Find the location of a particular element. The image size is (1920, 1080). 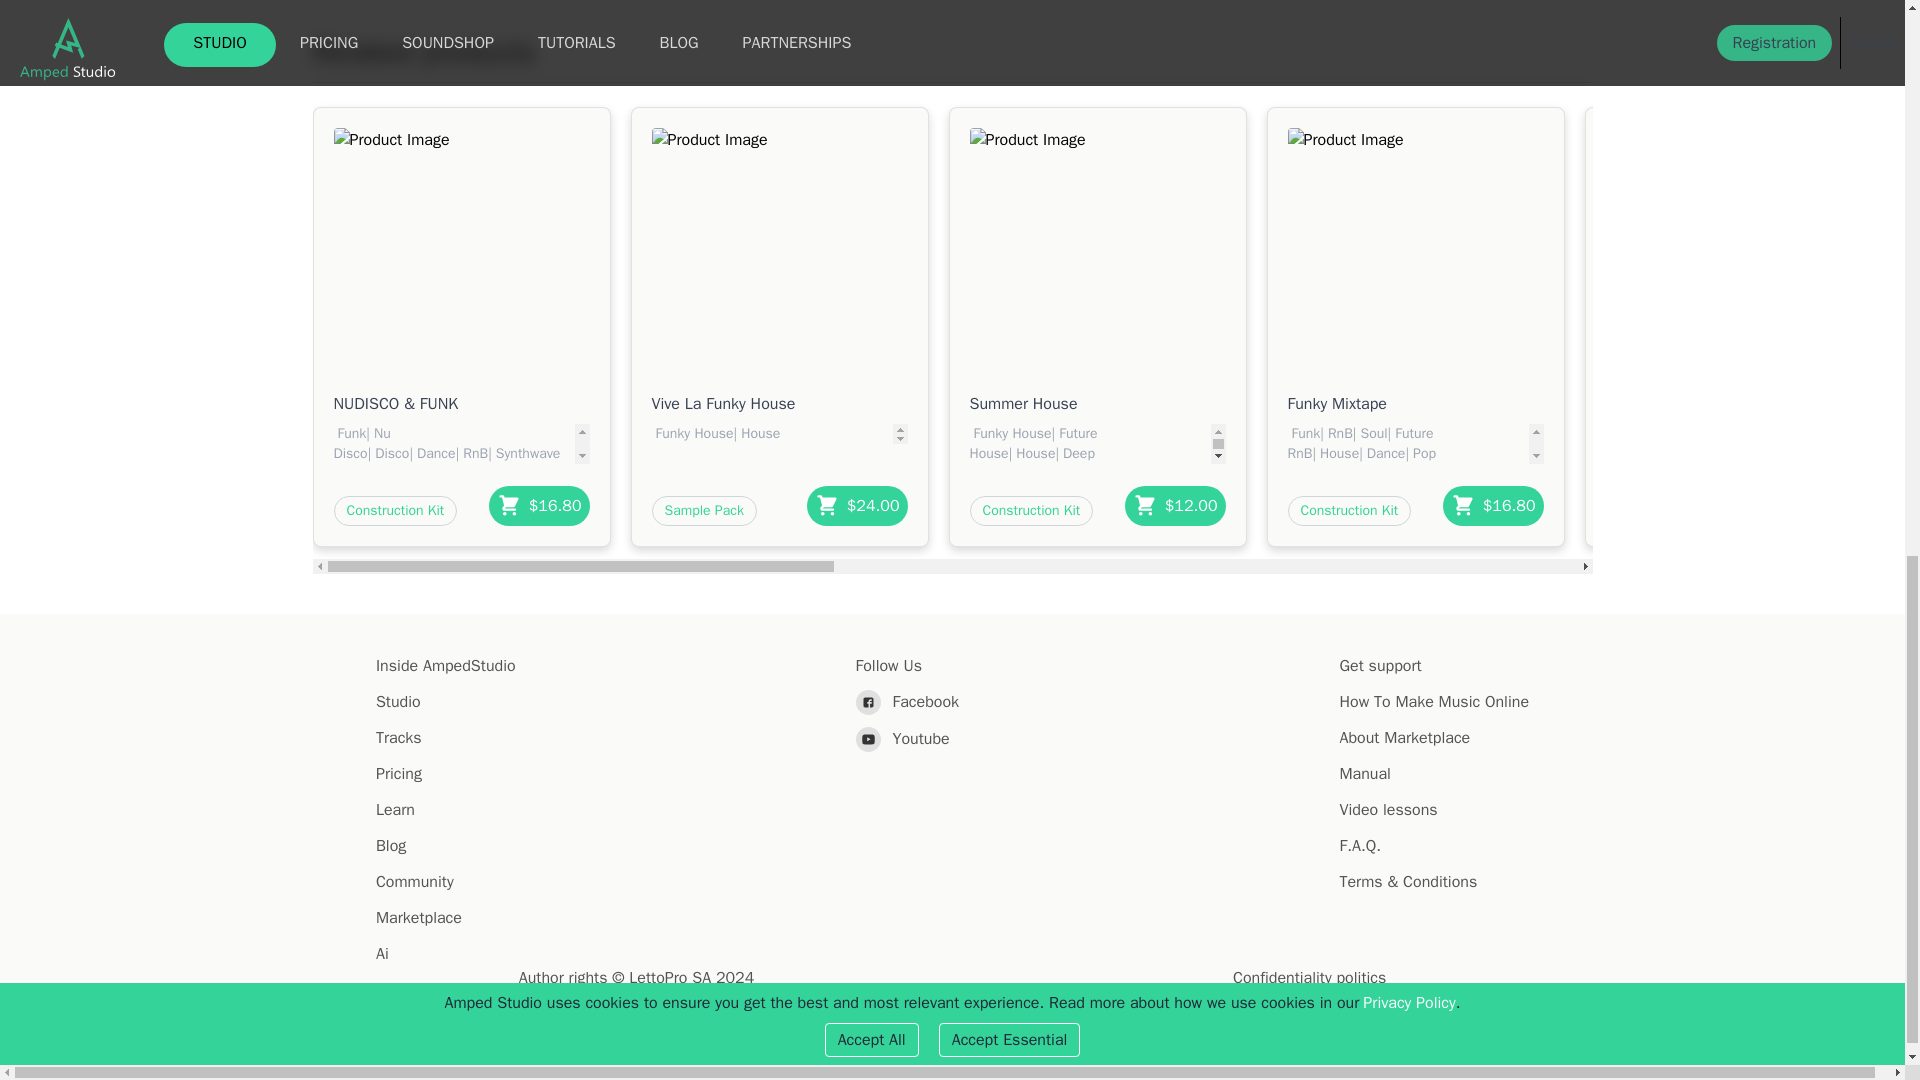

Dance is located at coordinates (434, 453).